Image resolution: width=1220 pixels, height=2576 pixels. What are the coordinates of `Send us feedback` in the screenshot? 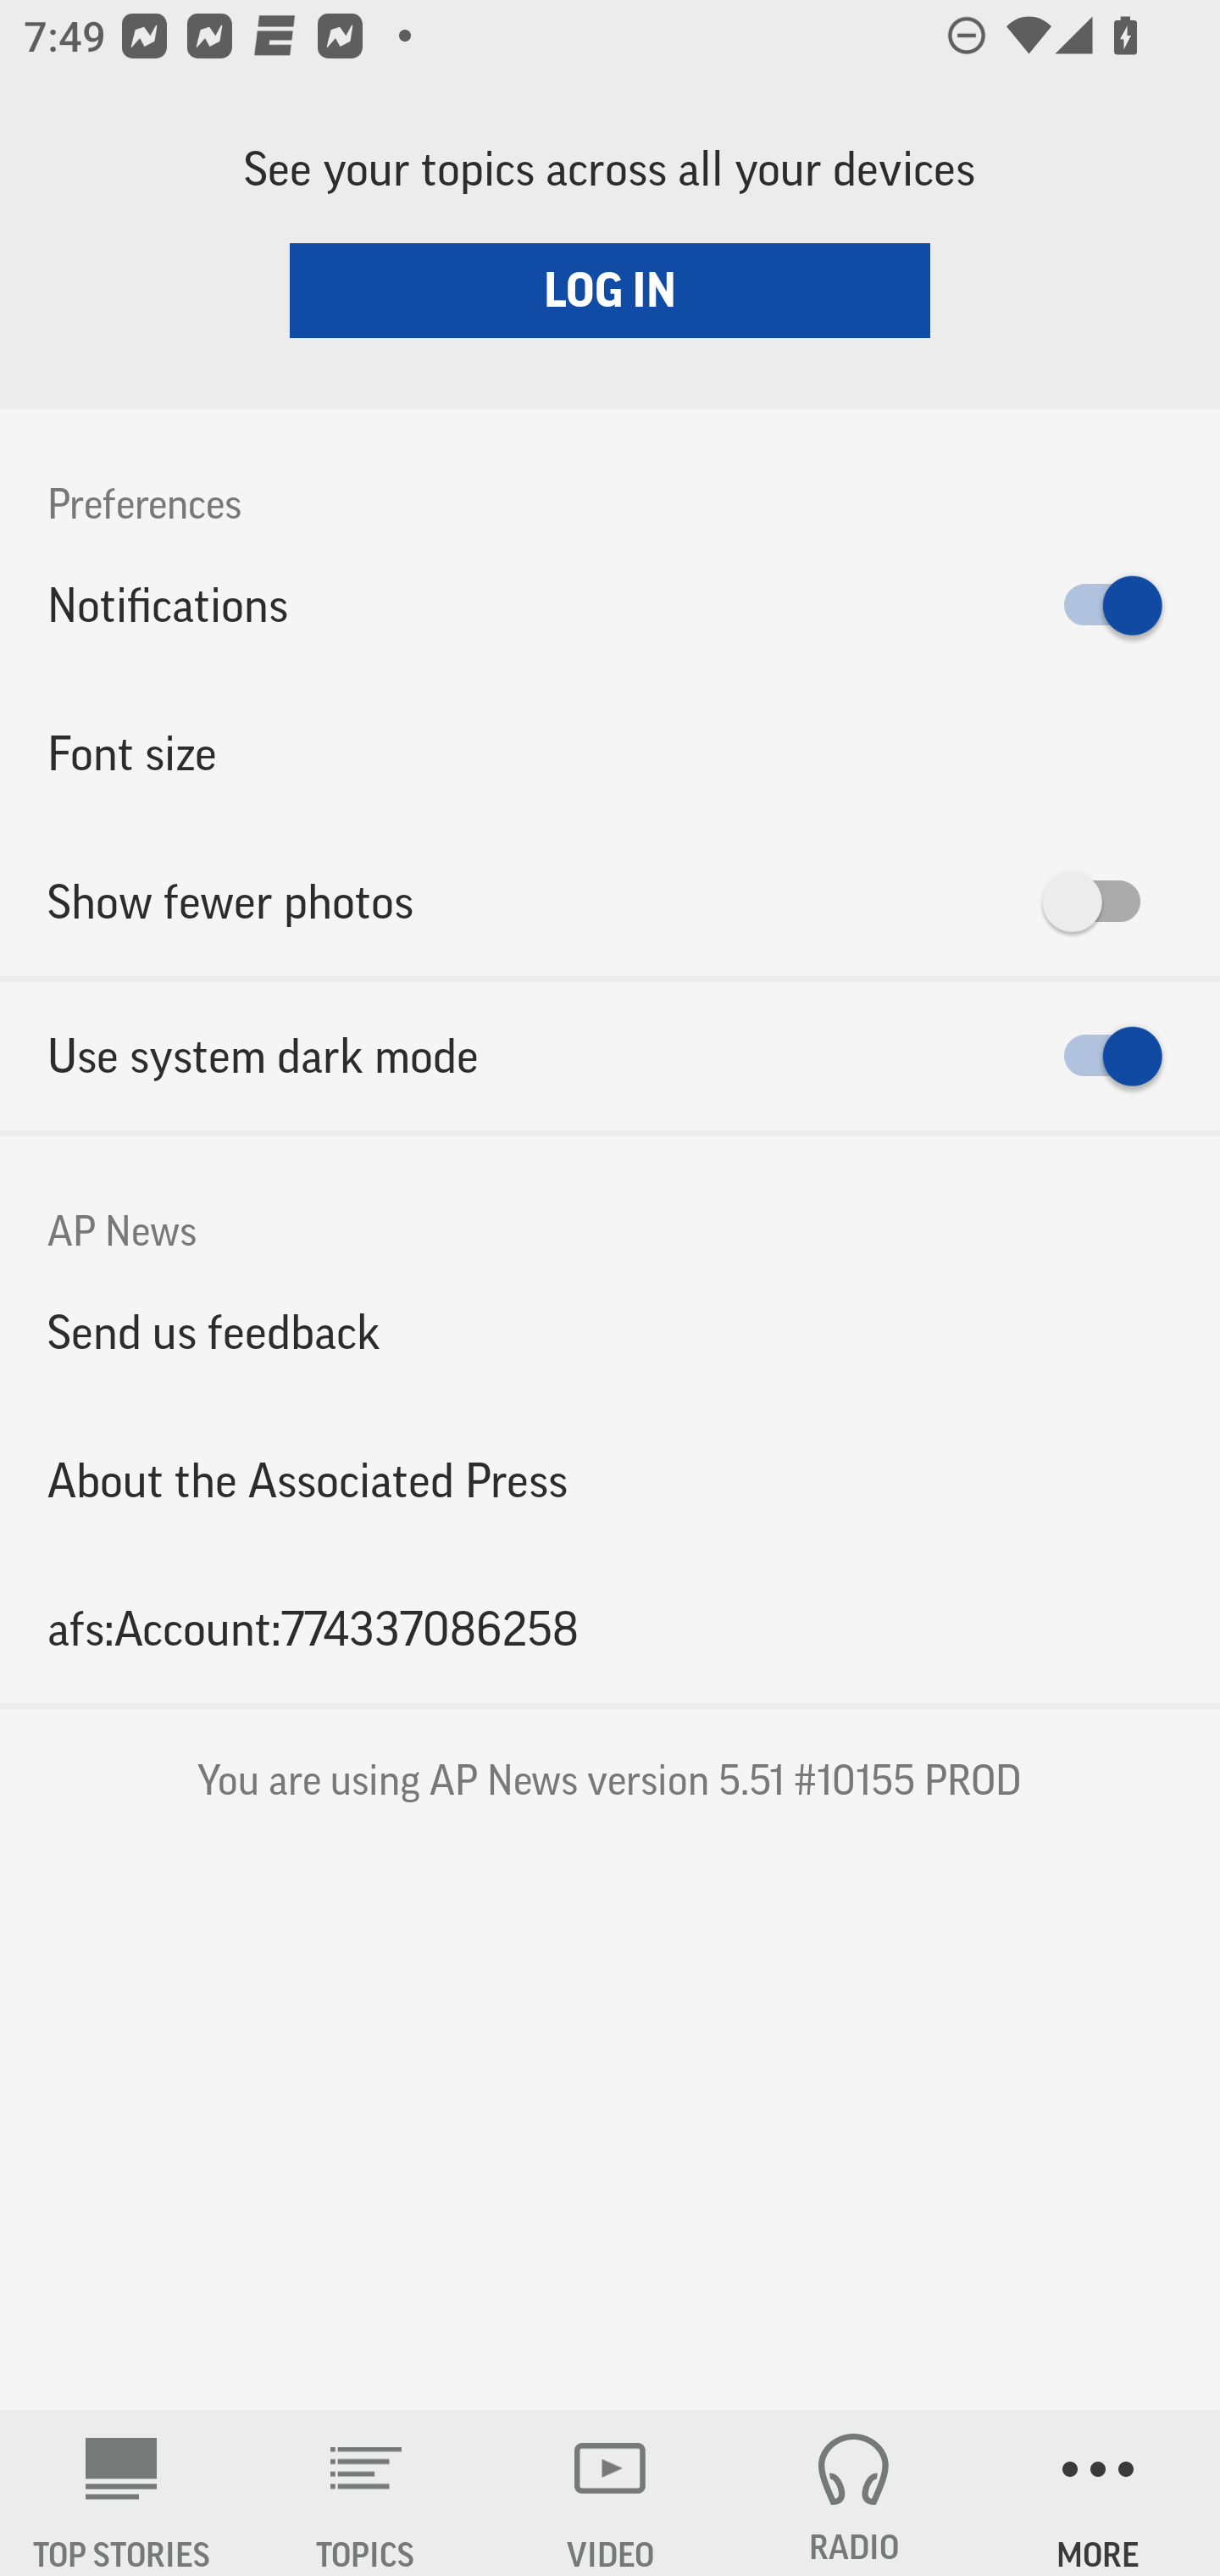 It's located at (610, 1331).